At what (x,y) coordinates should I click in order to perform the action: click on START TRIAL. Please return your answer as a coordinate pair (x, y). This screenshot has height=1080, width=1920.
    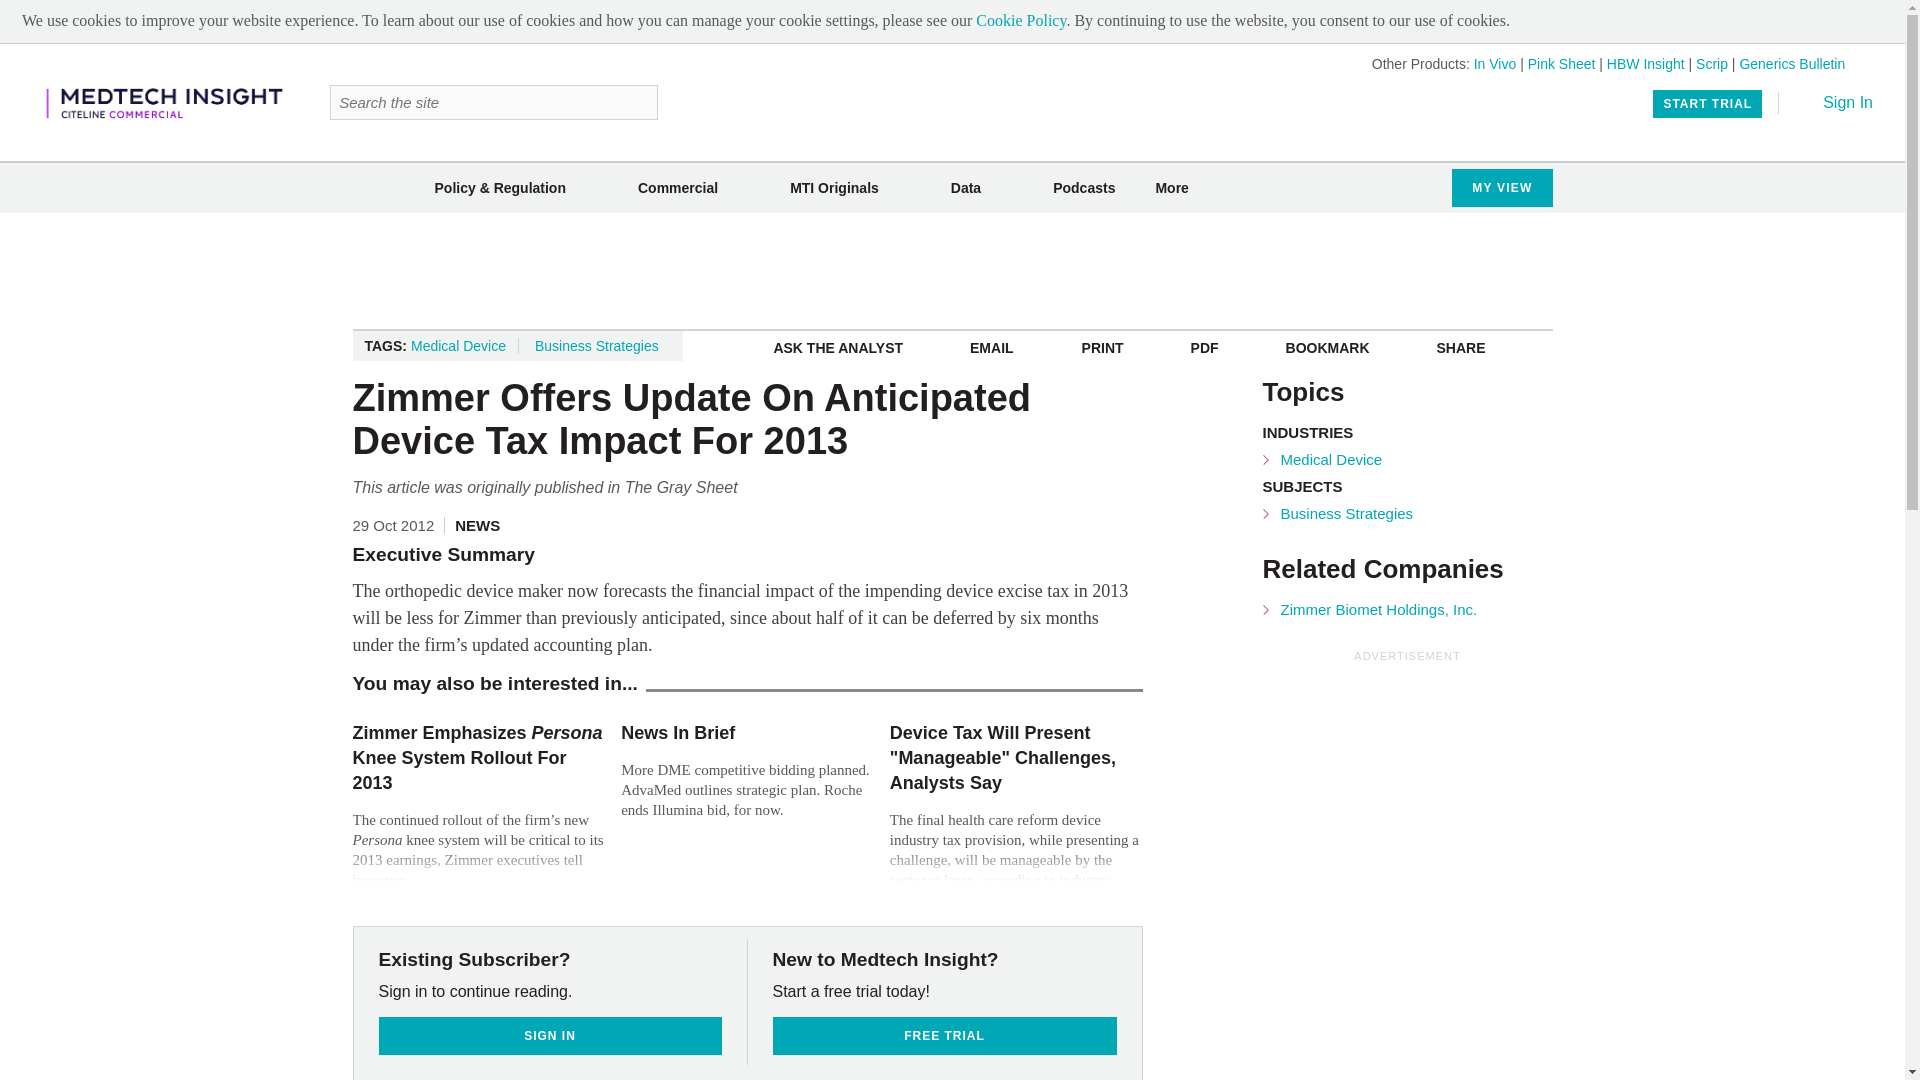
    Looking at the image, I should click on (1708, 103).